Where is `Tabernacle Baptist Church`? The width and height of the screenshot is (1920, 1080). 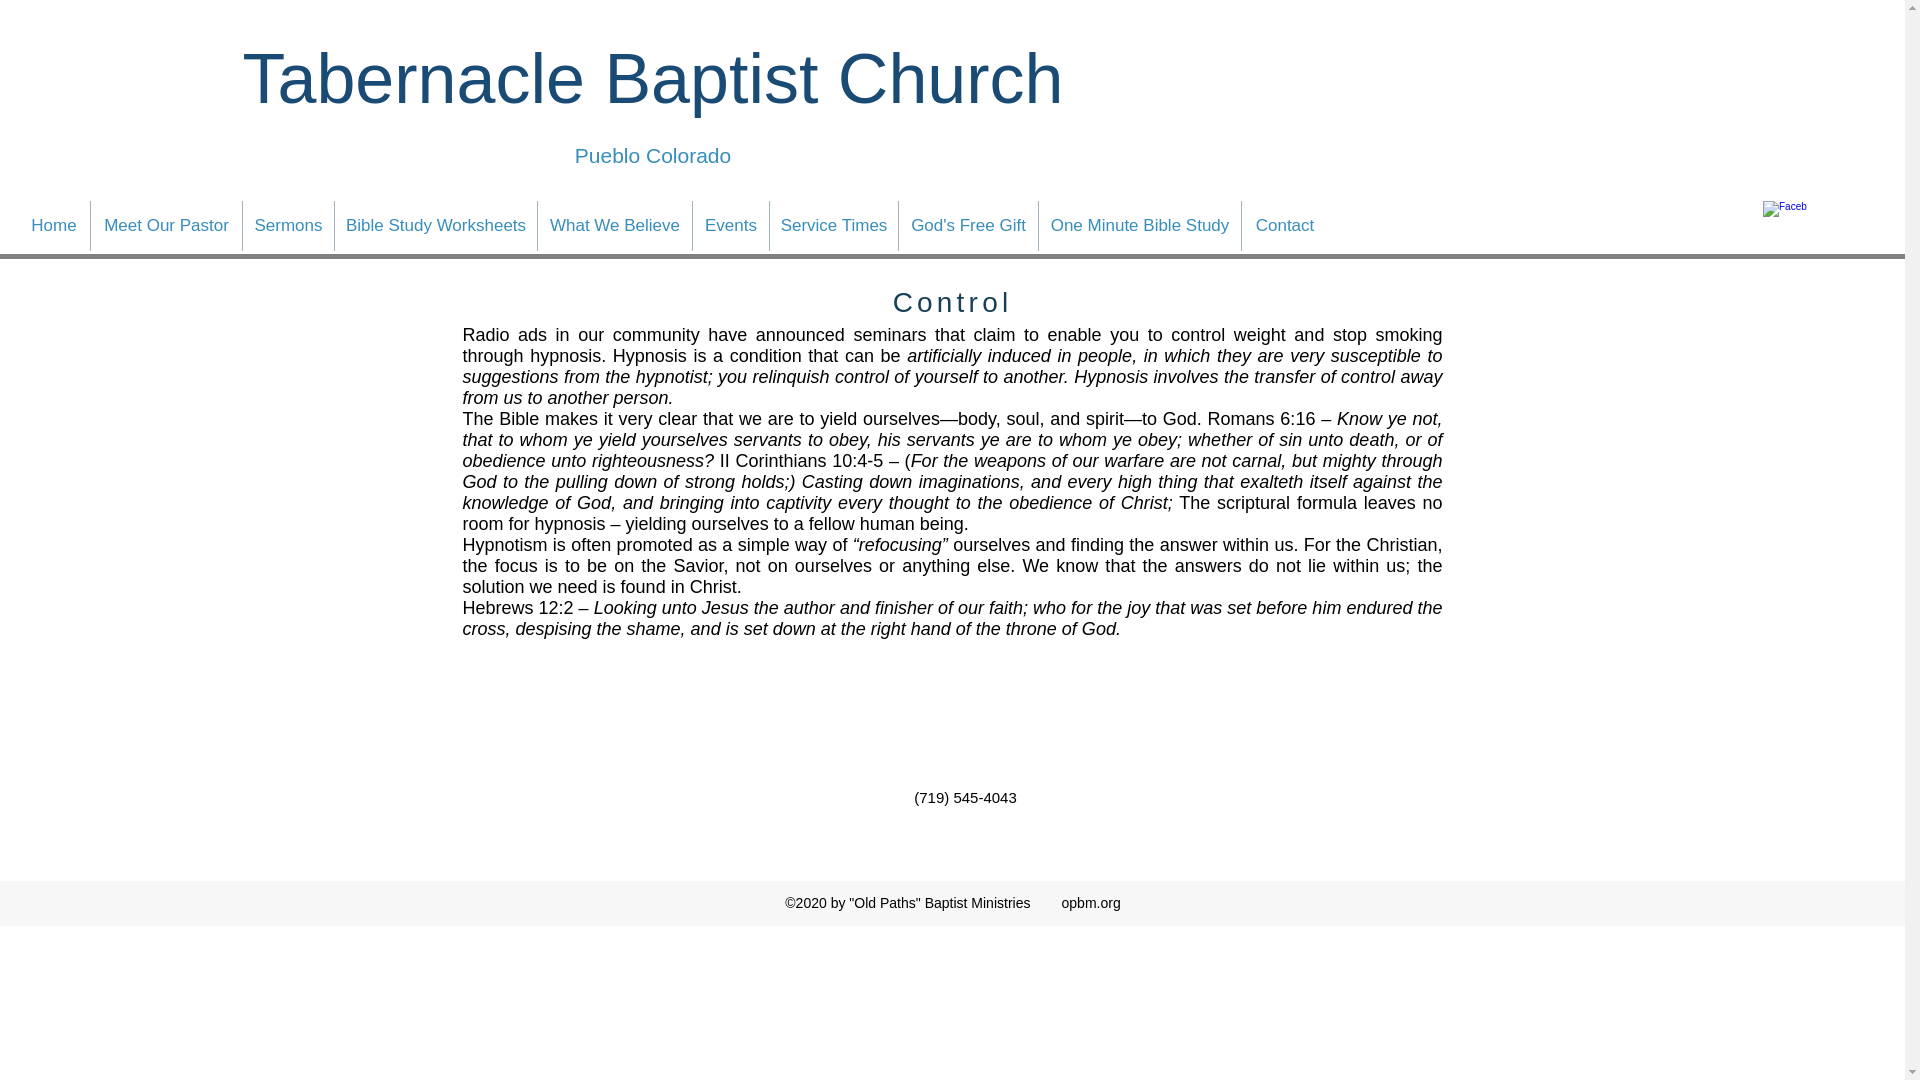
Tabernacle Baptist Church is located at coordinates (652, 78).